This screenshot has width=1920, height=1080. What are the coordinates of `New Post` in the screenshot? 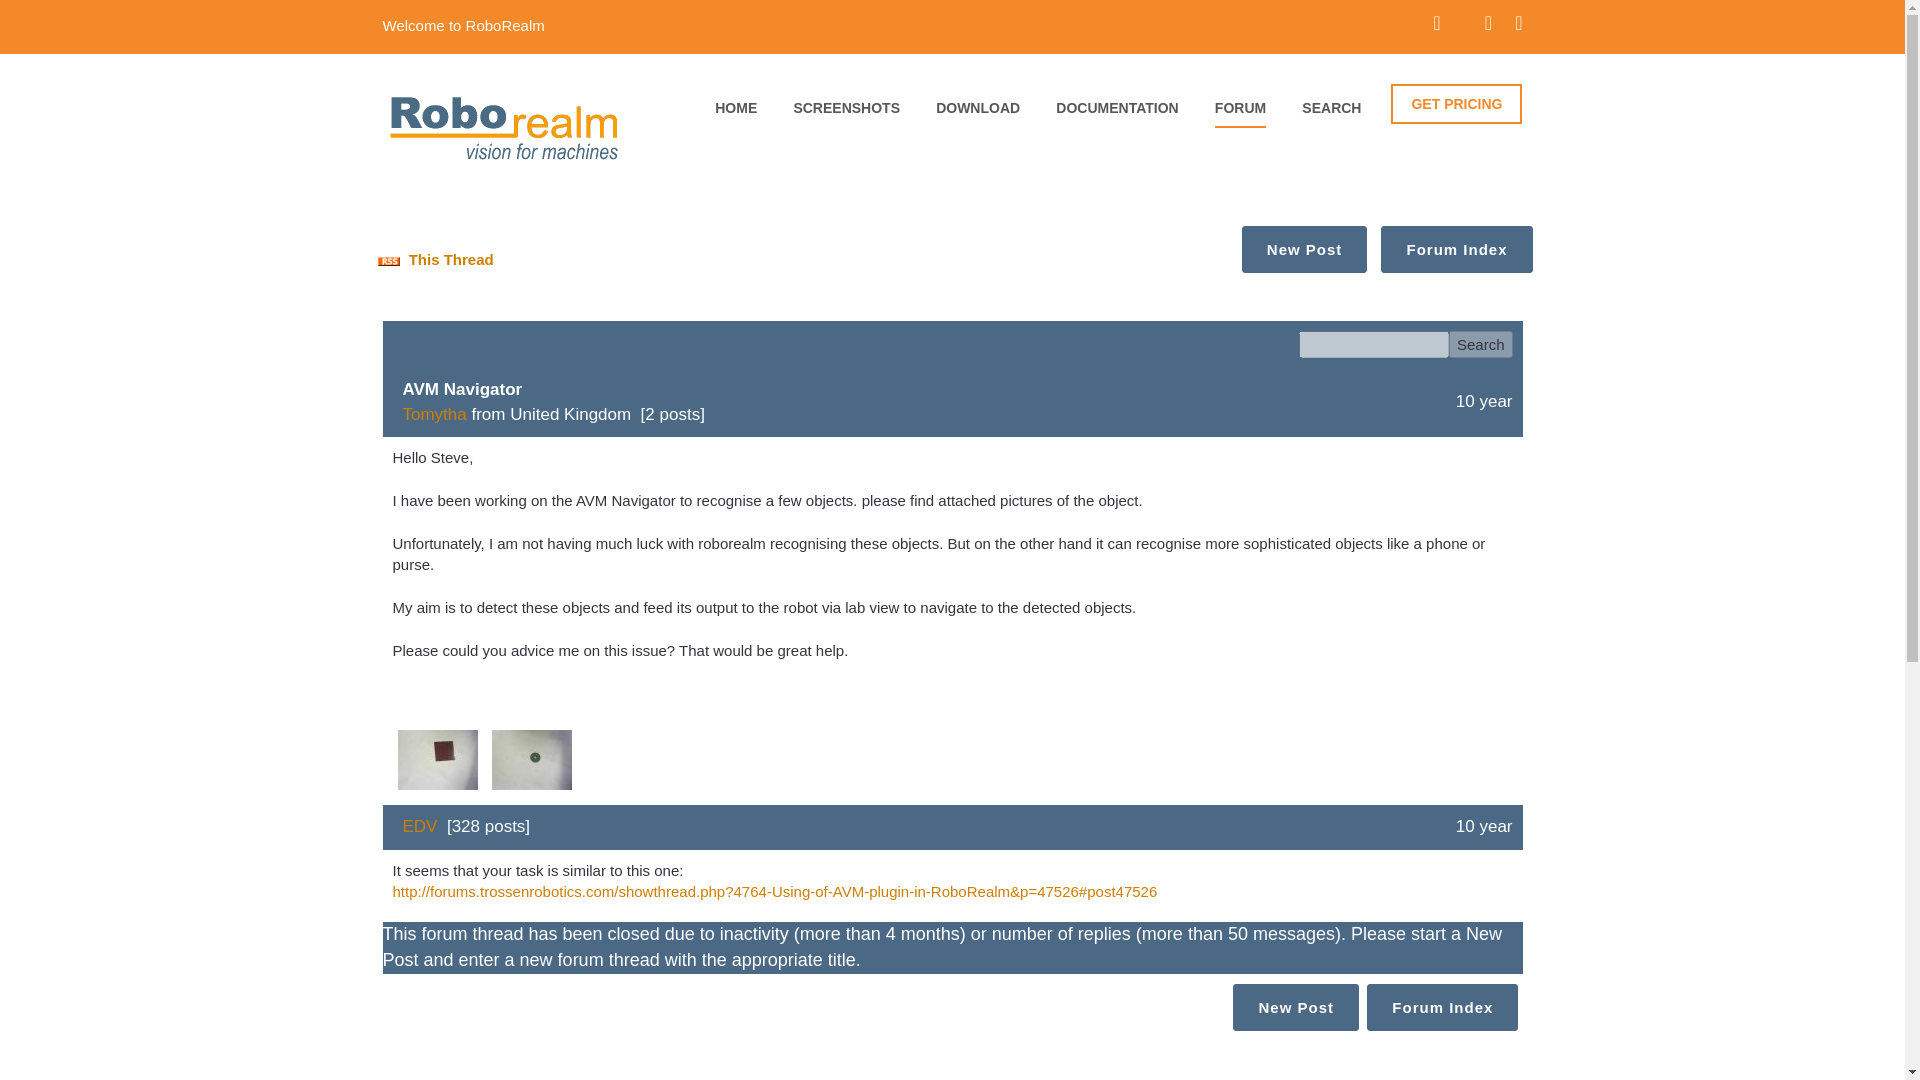 It's located at (1296, 1007).